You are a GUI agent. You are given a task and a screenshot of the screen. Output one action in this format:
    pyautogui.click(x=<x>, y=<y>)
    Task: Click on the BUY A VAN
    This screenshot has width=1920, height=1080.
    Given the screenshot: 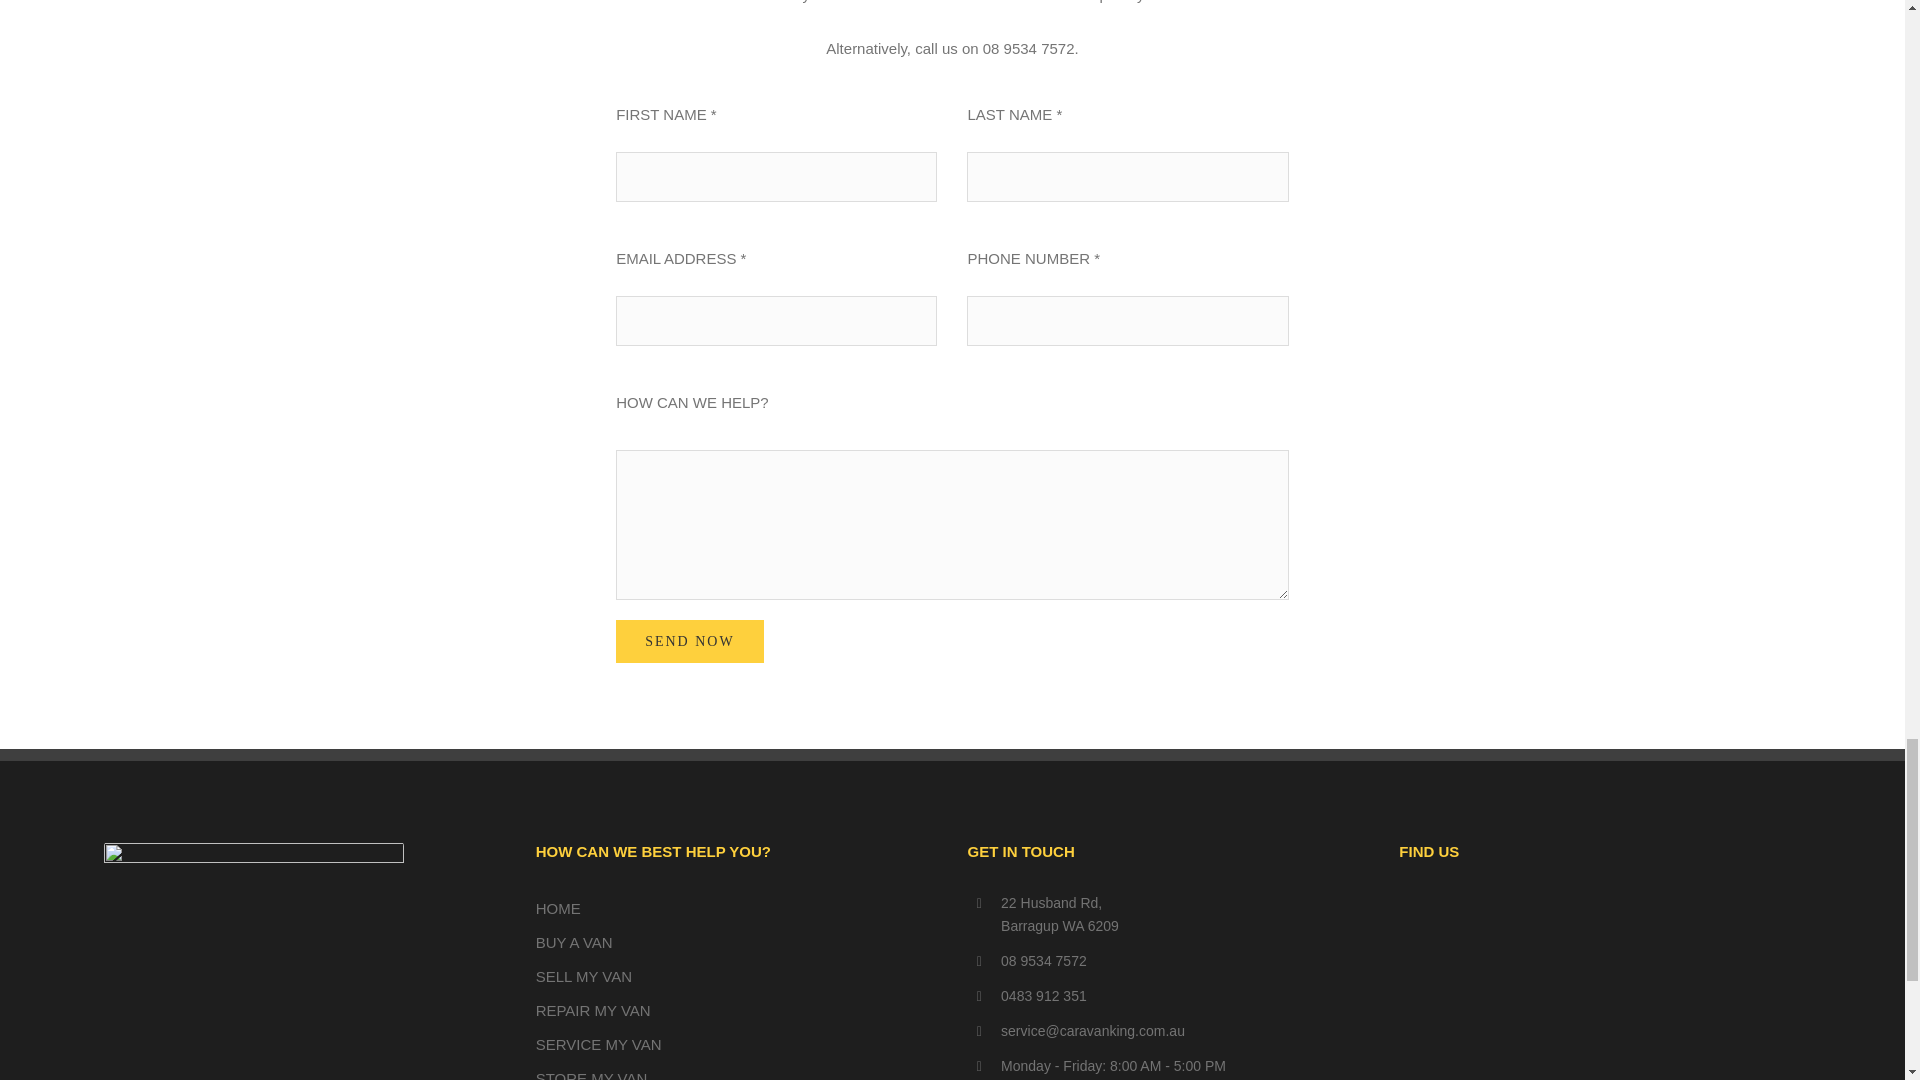 What is the action you would take?
    pyautogui.click(x=574, y=942)
    